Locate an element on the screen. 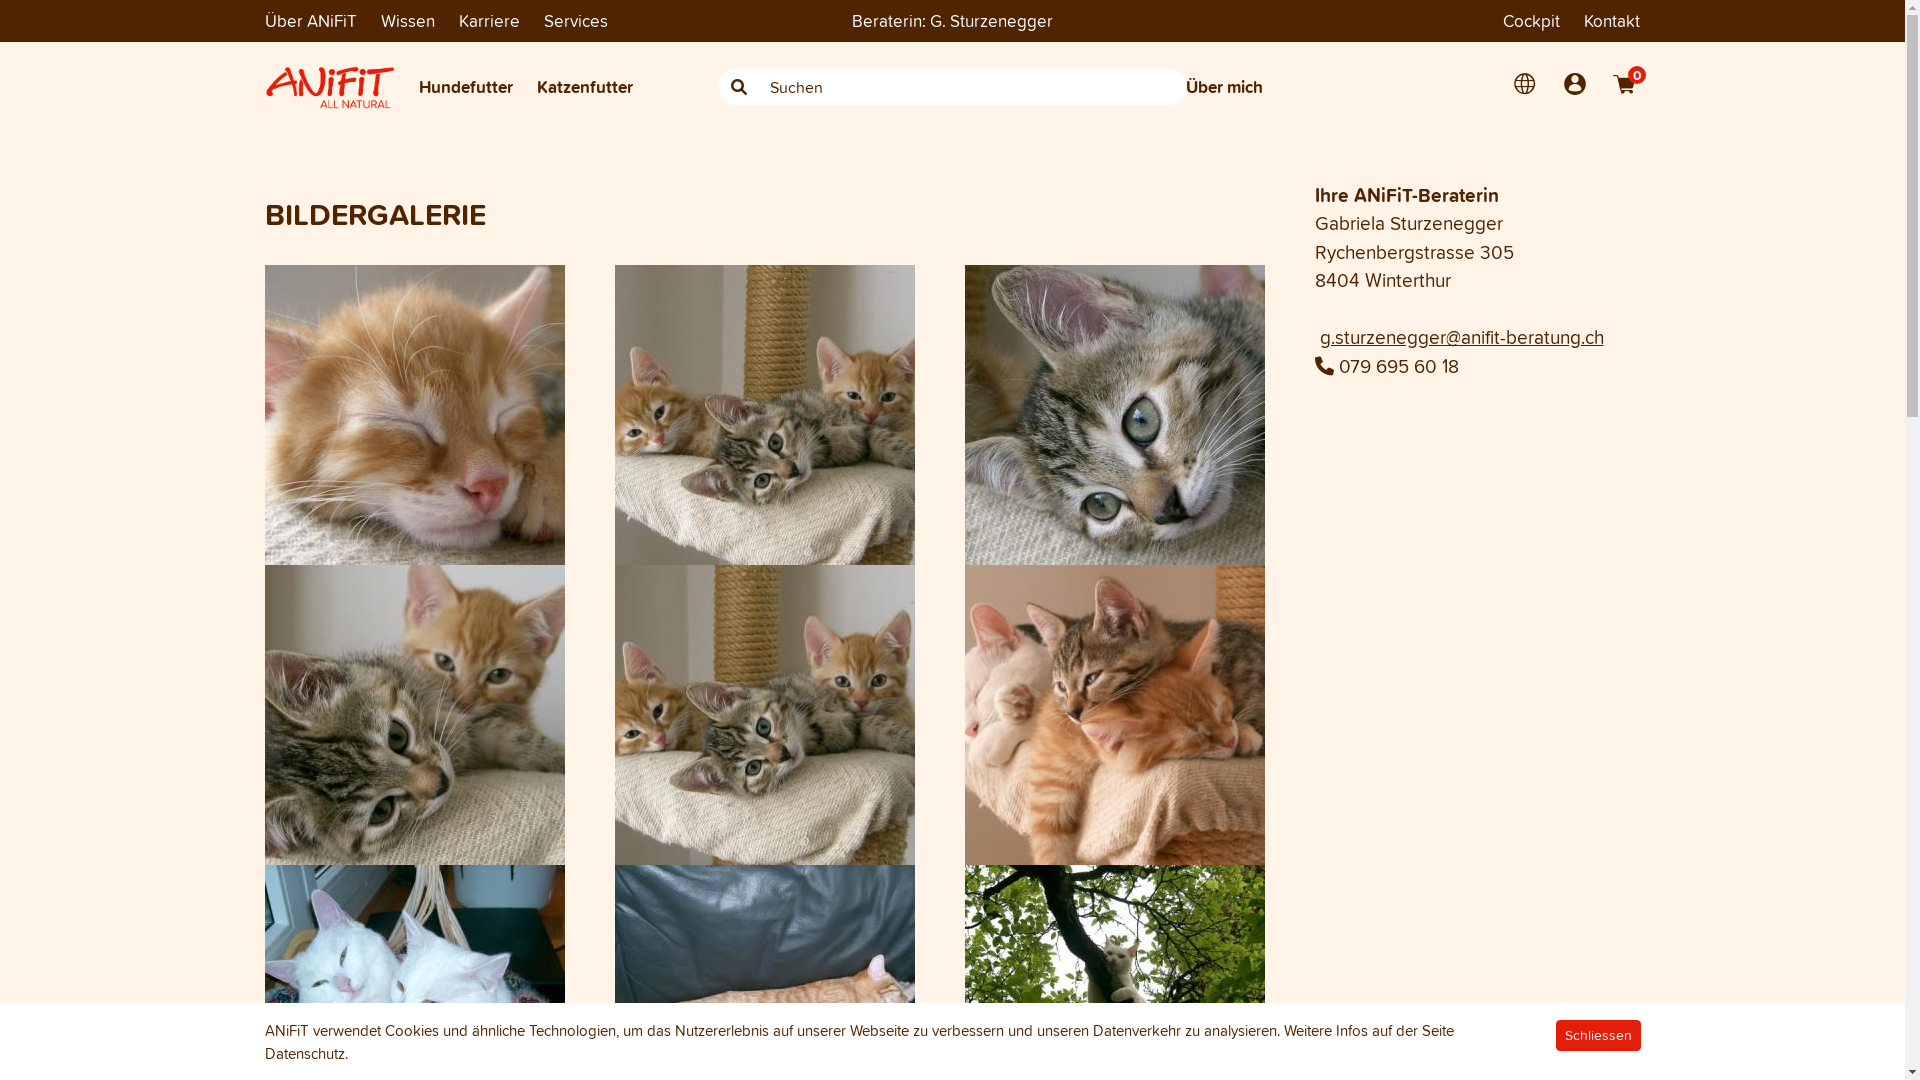 The height and width of the screenshot is (1080, 1920). Services is located at coordinates (576, 20).